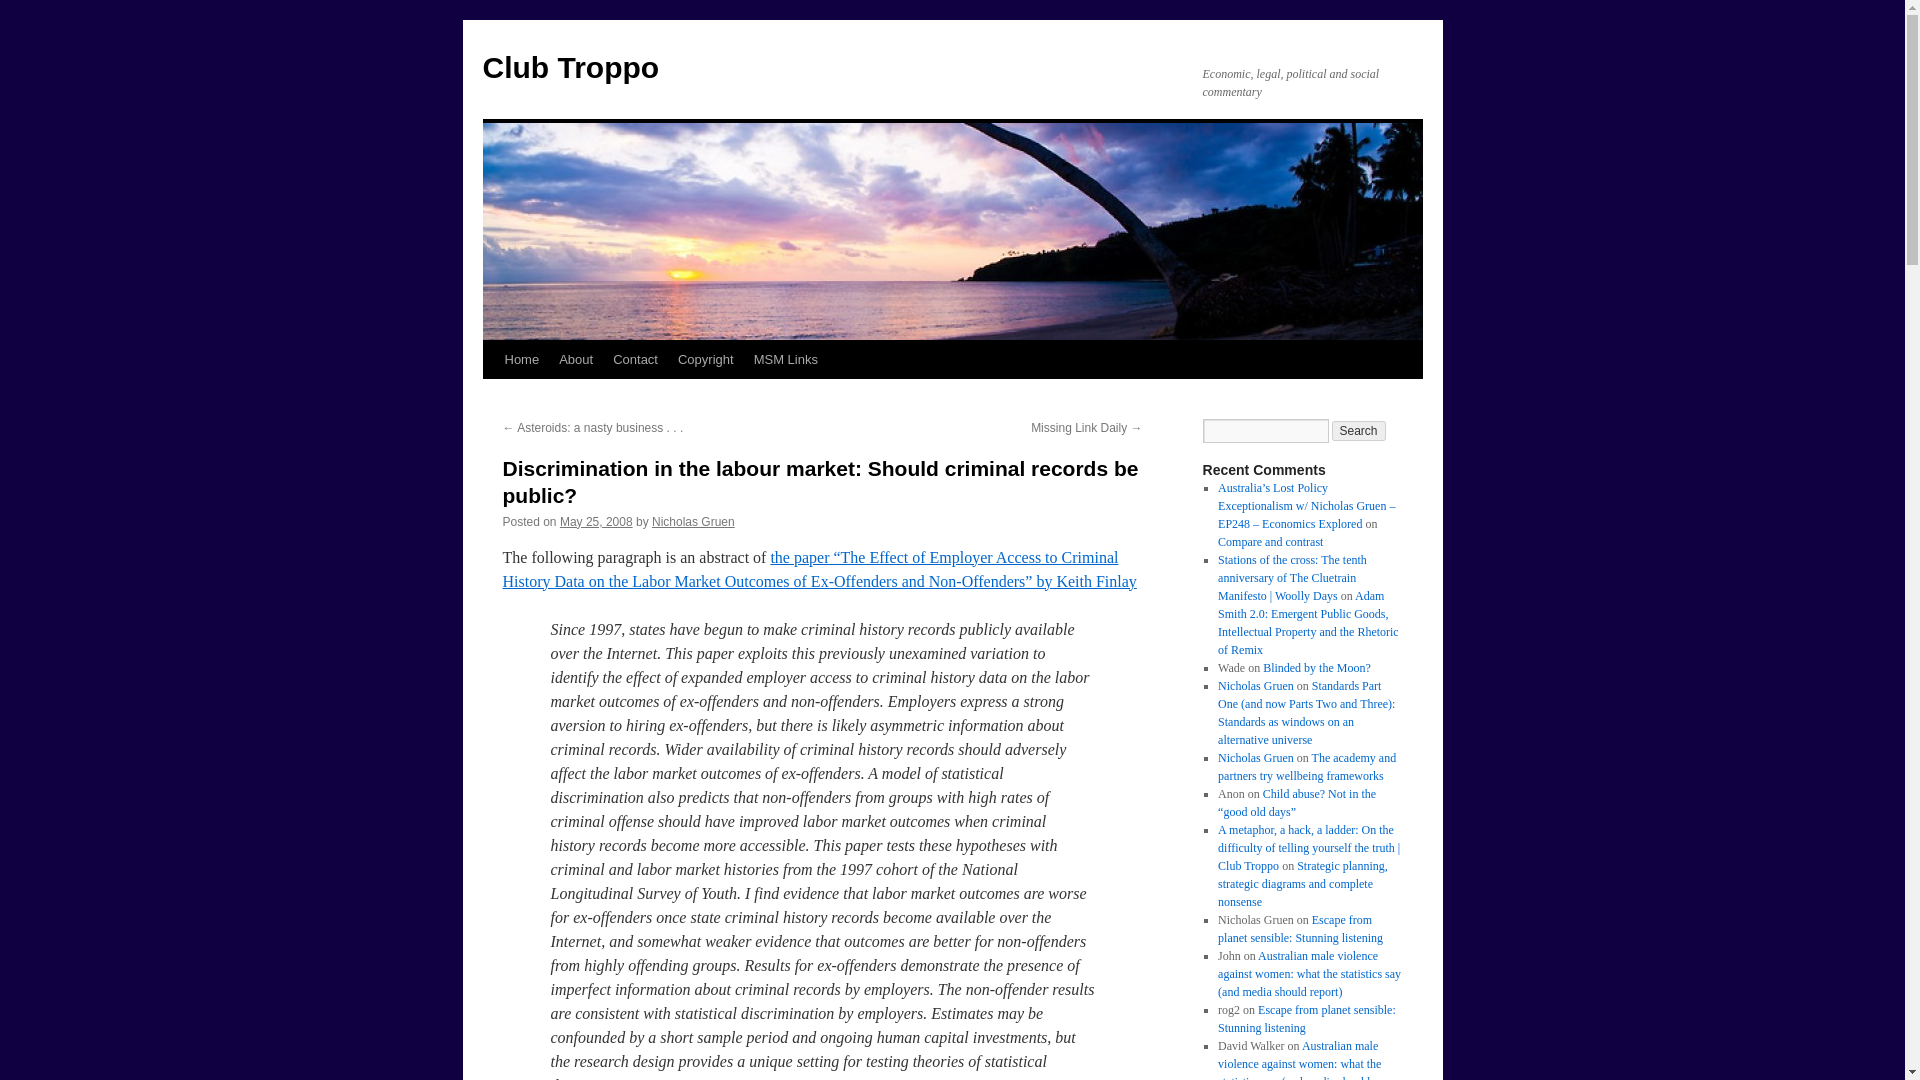 This screenshot has width=1920, height=1080. What do you see at coordinates (596, 522) in the screenshot?
I see `May 25, 2008` at bounding box center [596, 522].